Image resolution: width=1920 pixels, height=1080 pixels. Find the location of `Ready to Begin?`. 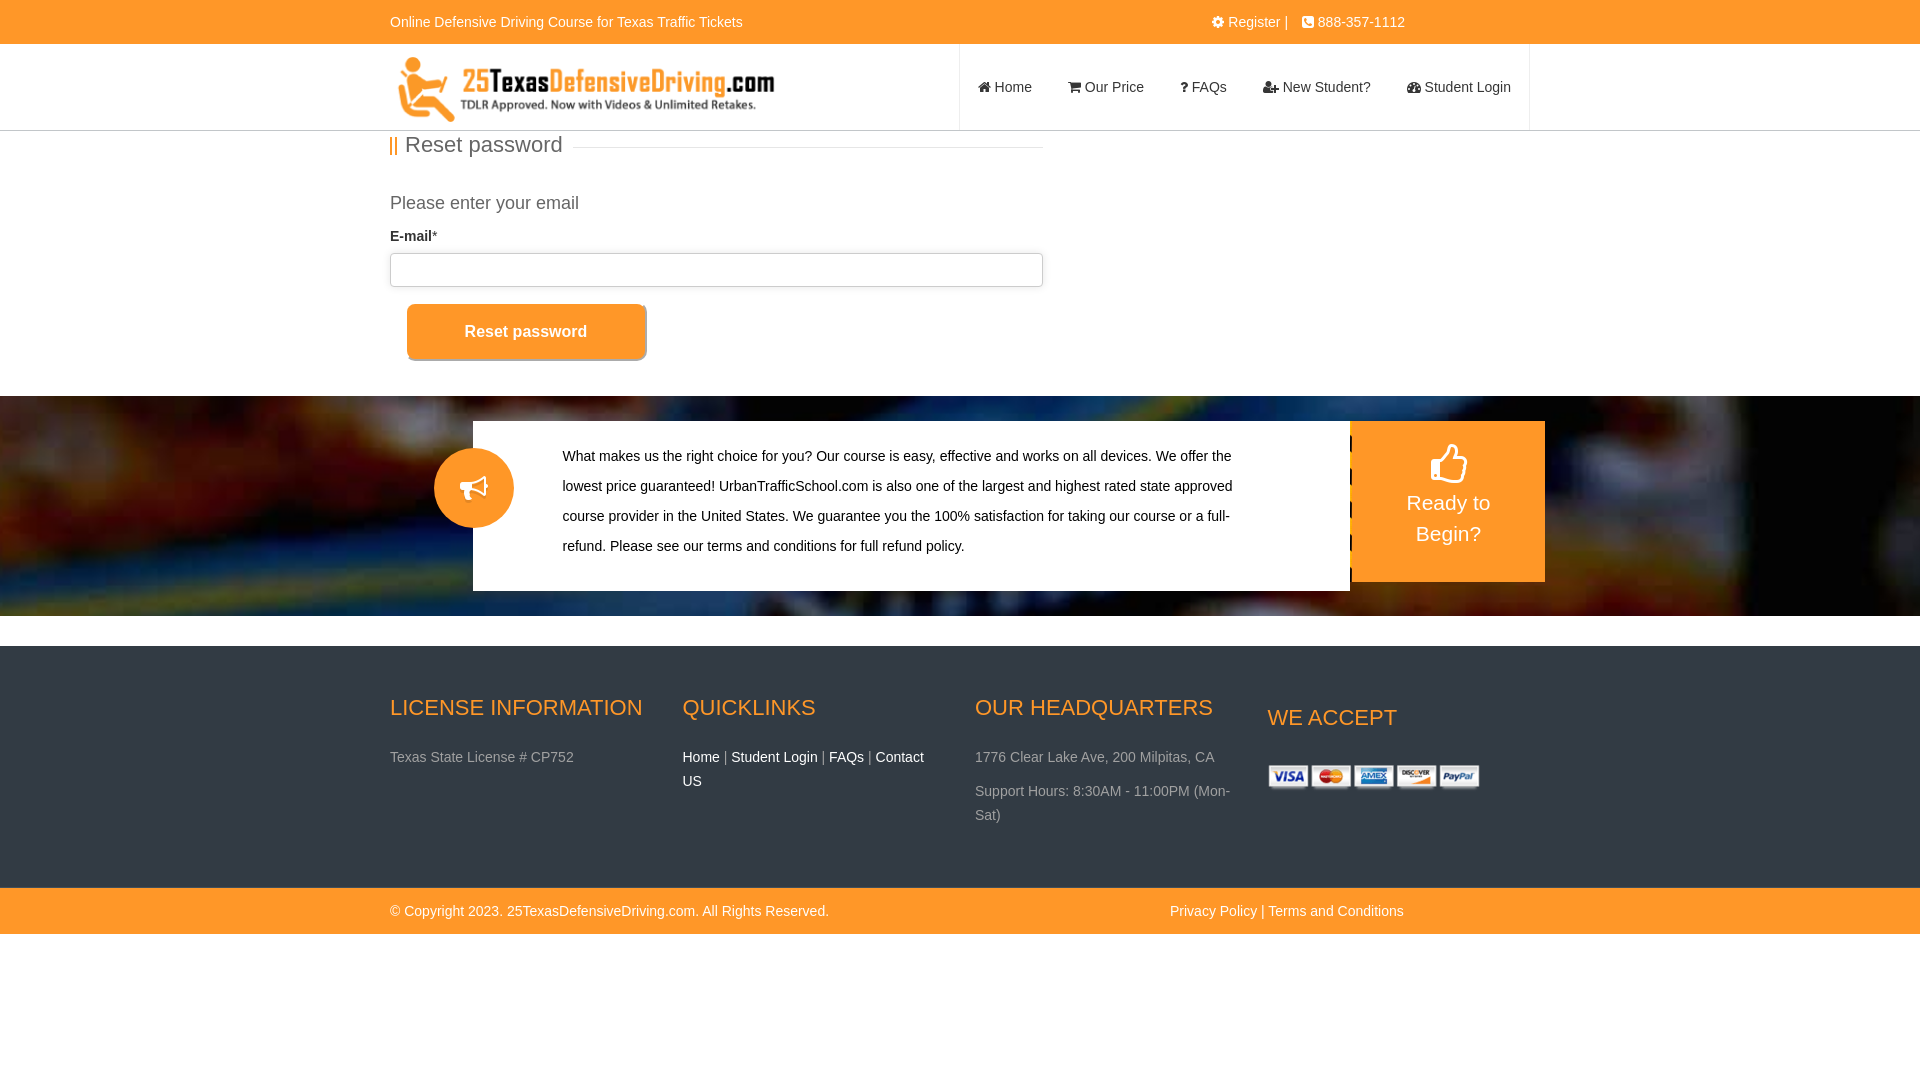

Ready to Begin? is located at coordinates (1448, 502).